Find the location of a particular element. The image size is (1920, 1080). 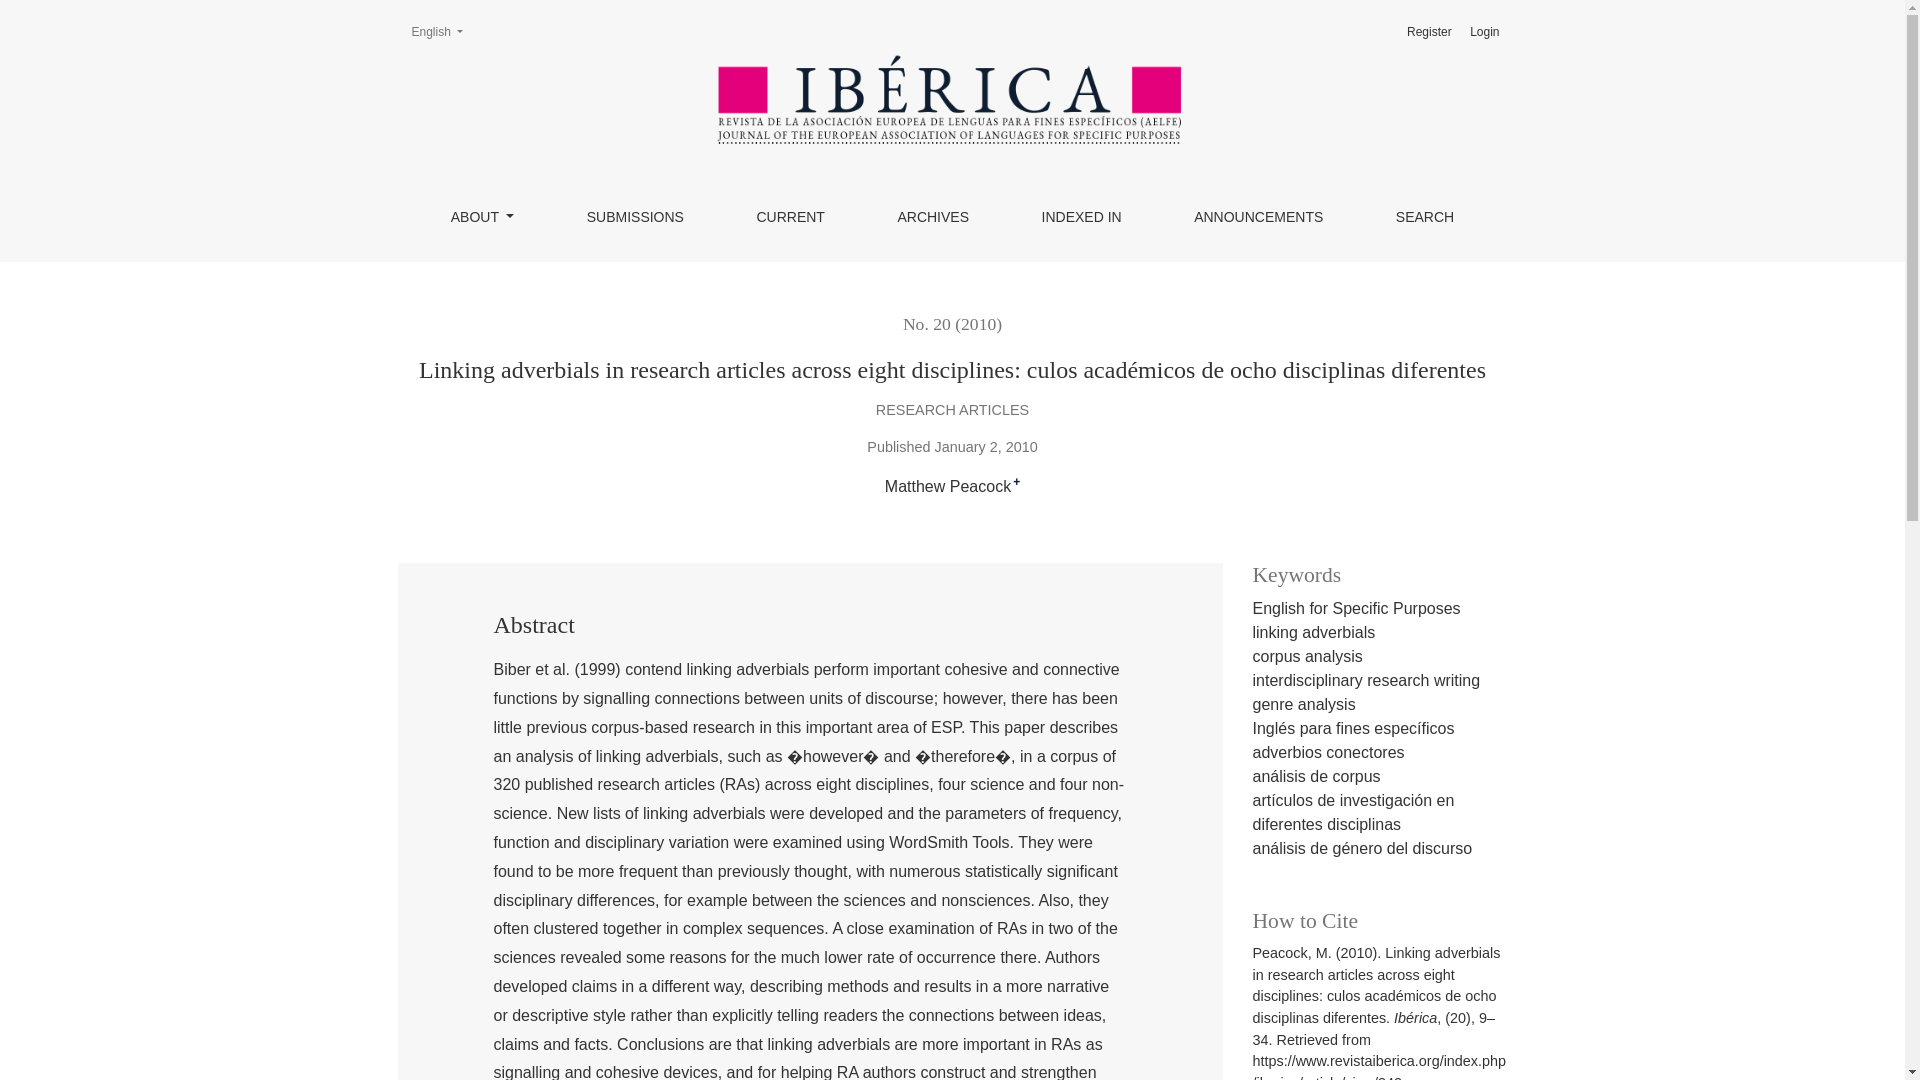

ABOUT is located at coordinates (482, 216).